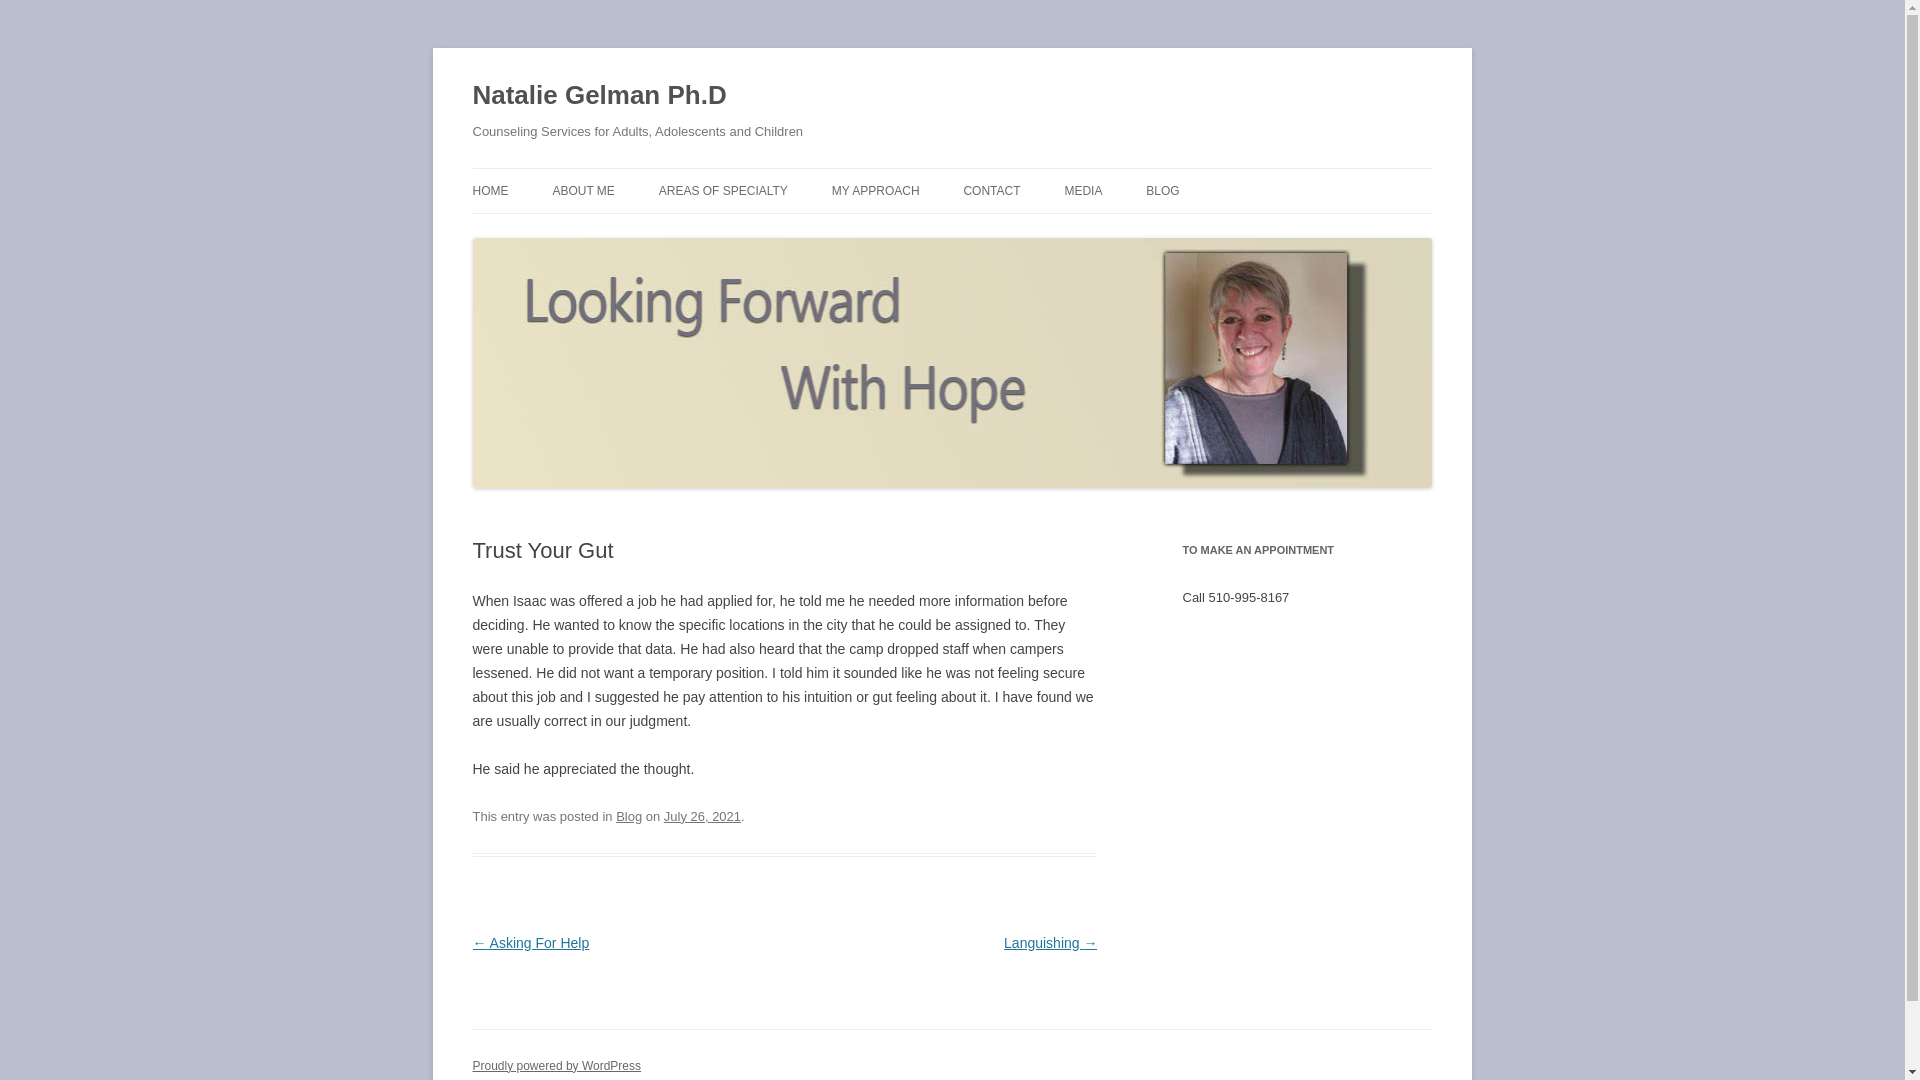  Describe the element at coordinates (702, 816) in the screenshot. I see `July 26, 2021` at that location.